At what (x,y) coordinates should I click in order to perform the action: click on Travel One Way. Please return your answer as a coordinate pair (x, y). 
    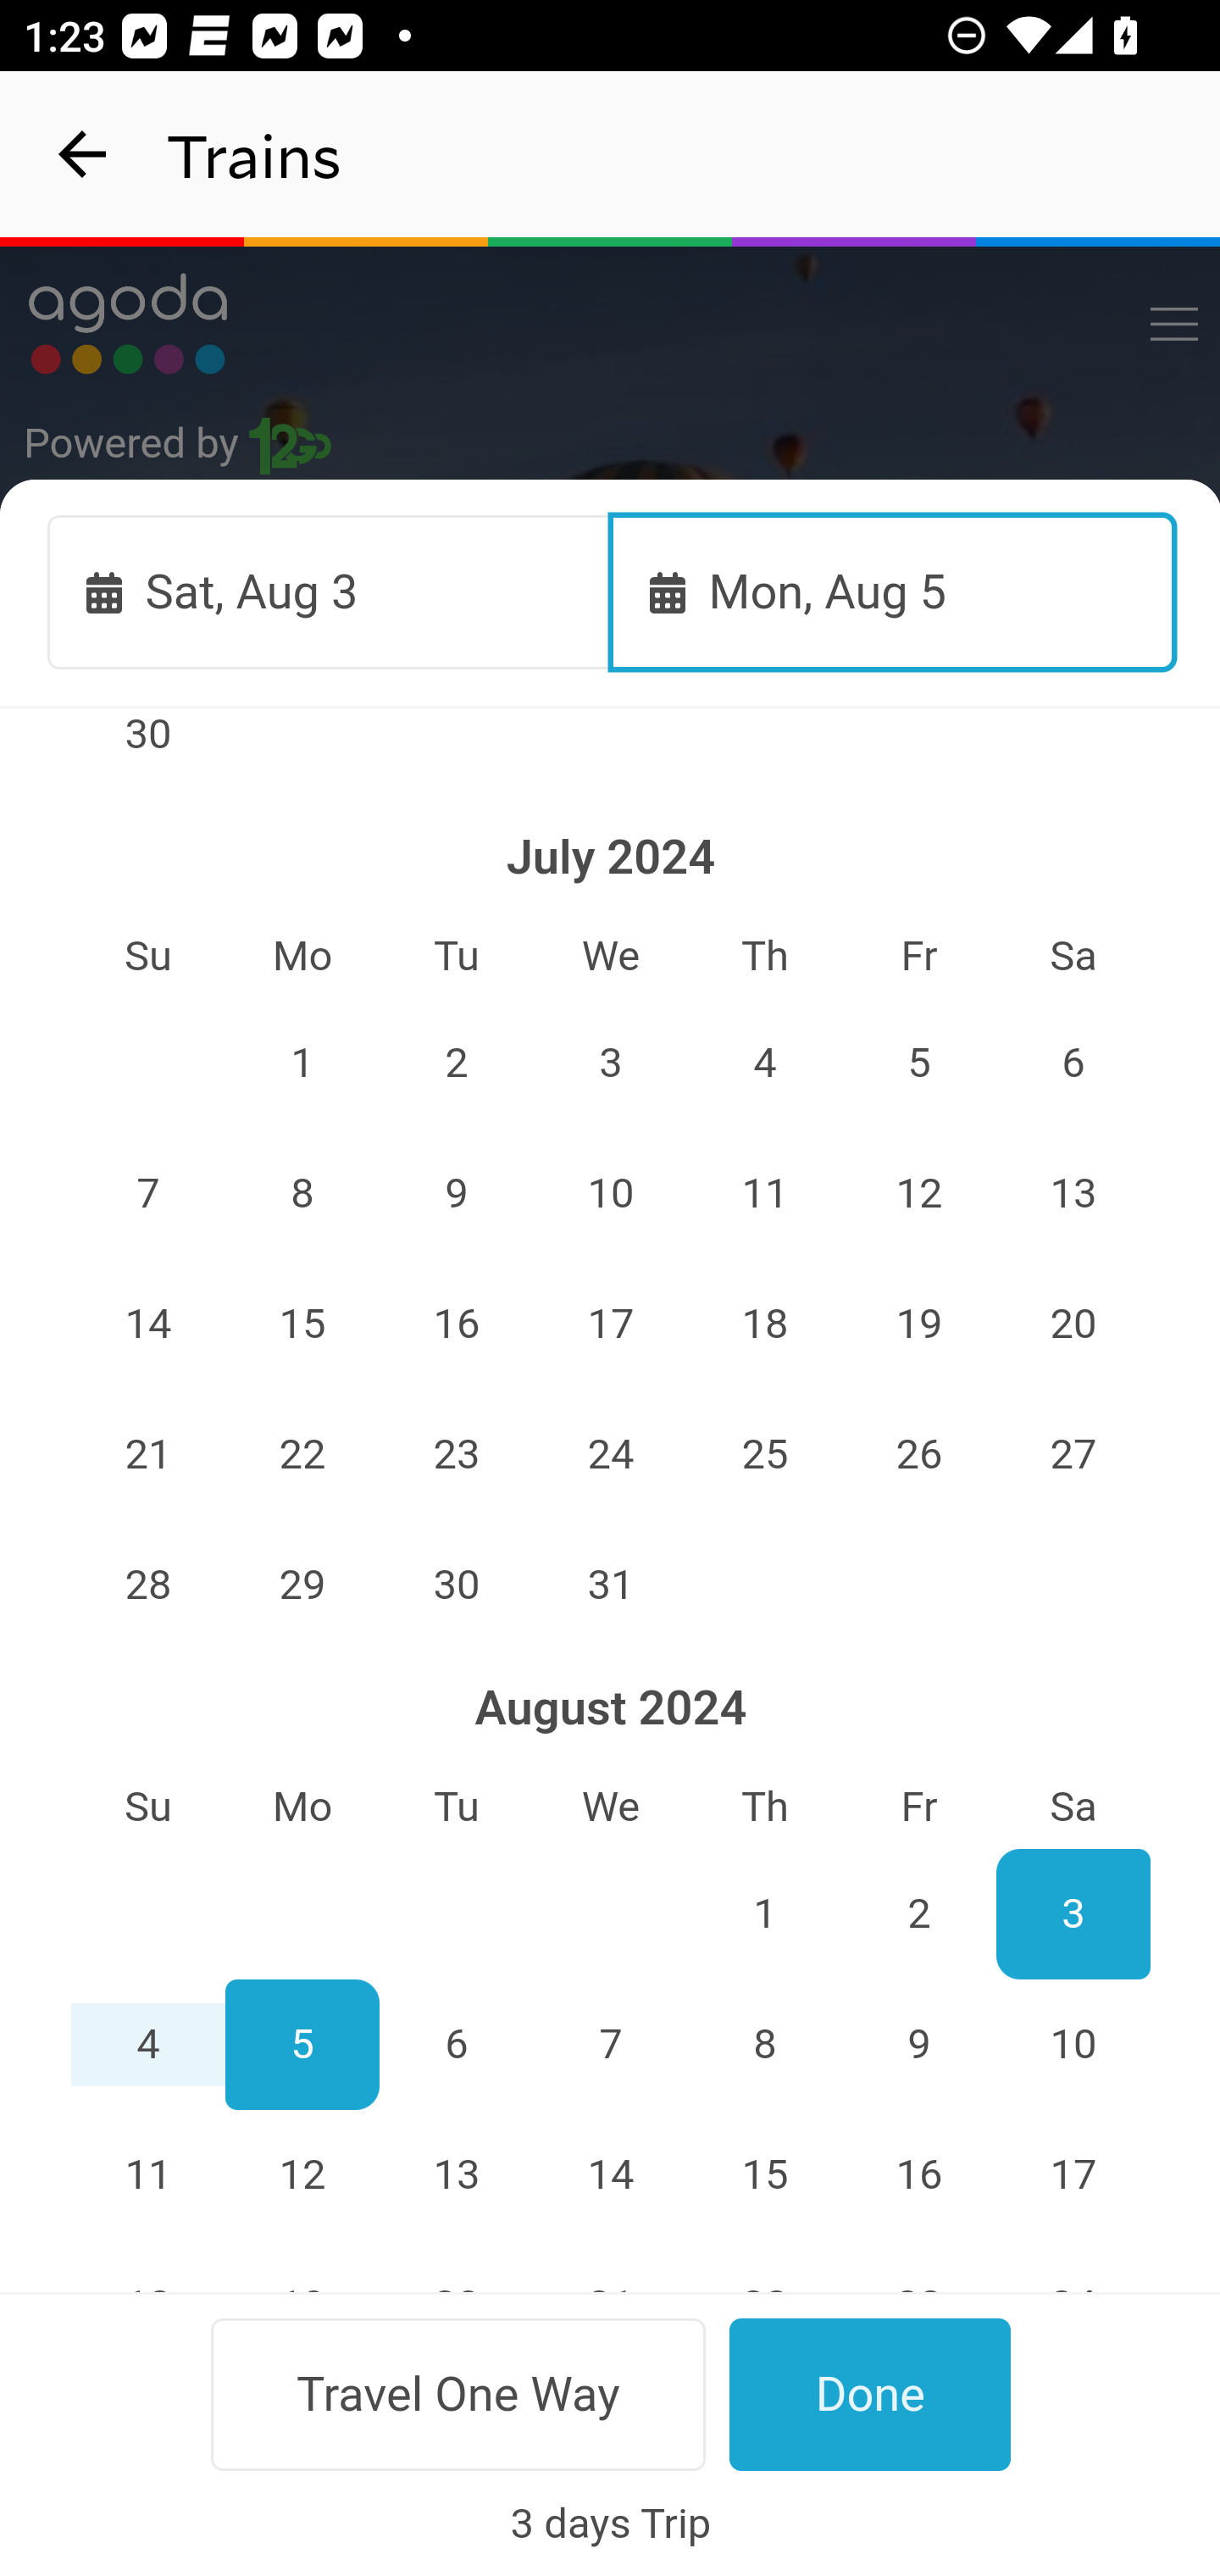
    Looking at the image, I should click on (457, 2394).